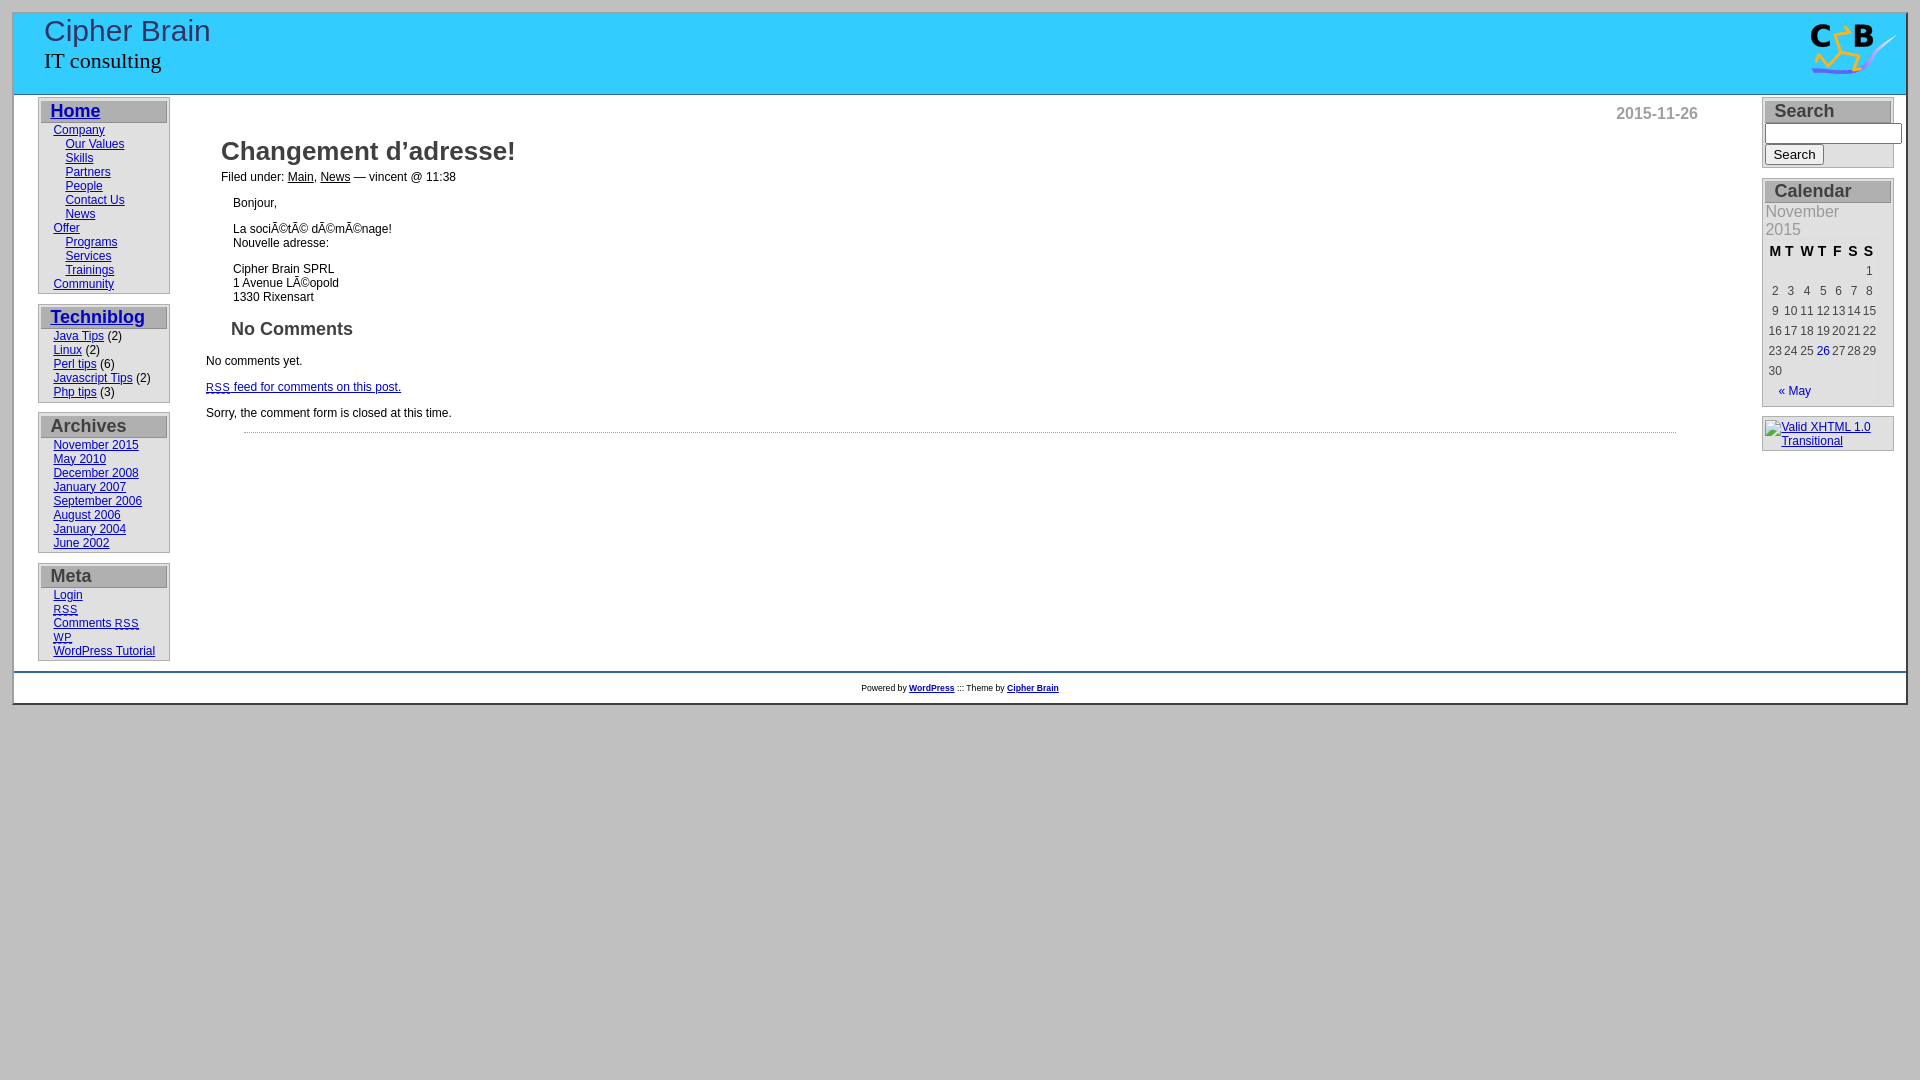 This screenshot has width=1920, height=1080. What do you see at coordinates (90, 487) in the screenshot?
I see `January 2007` at bounding box center [90, 487].